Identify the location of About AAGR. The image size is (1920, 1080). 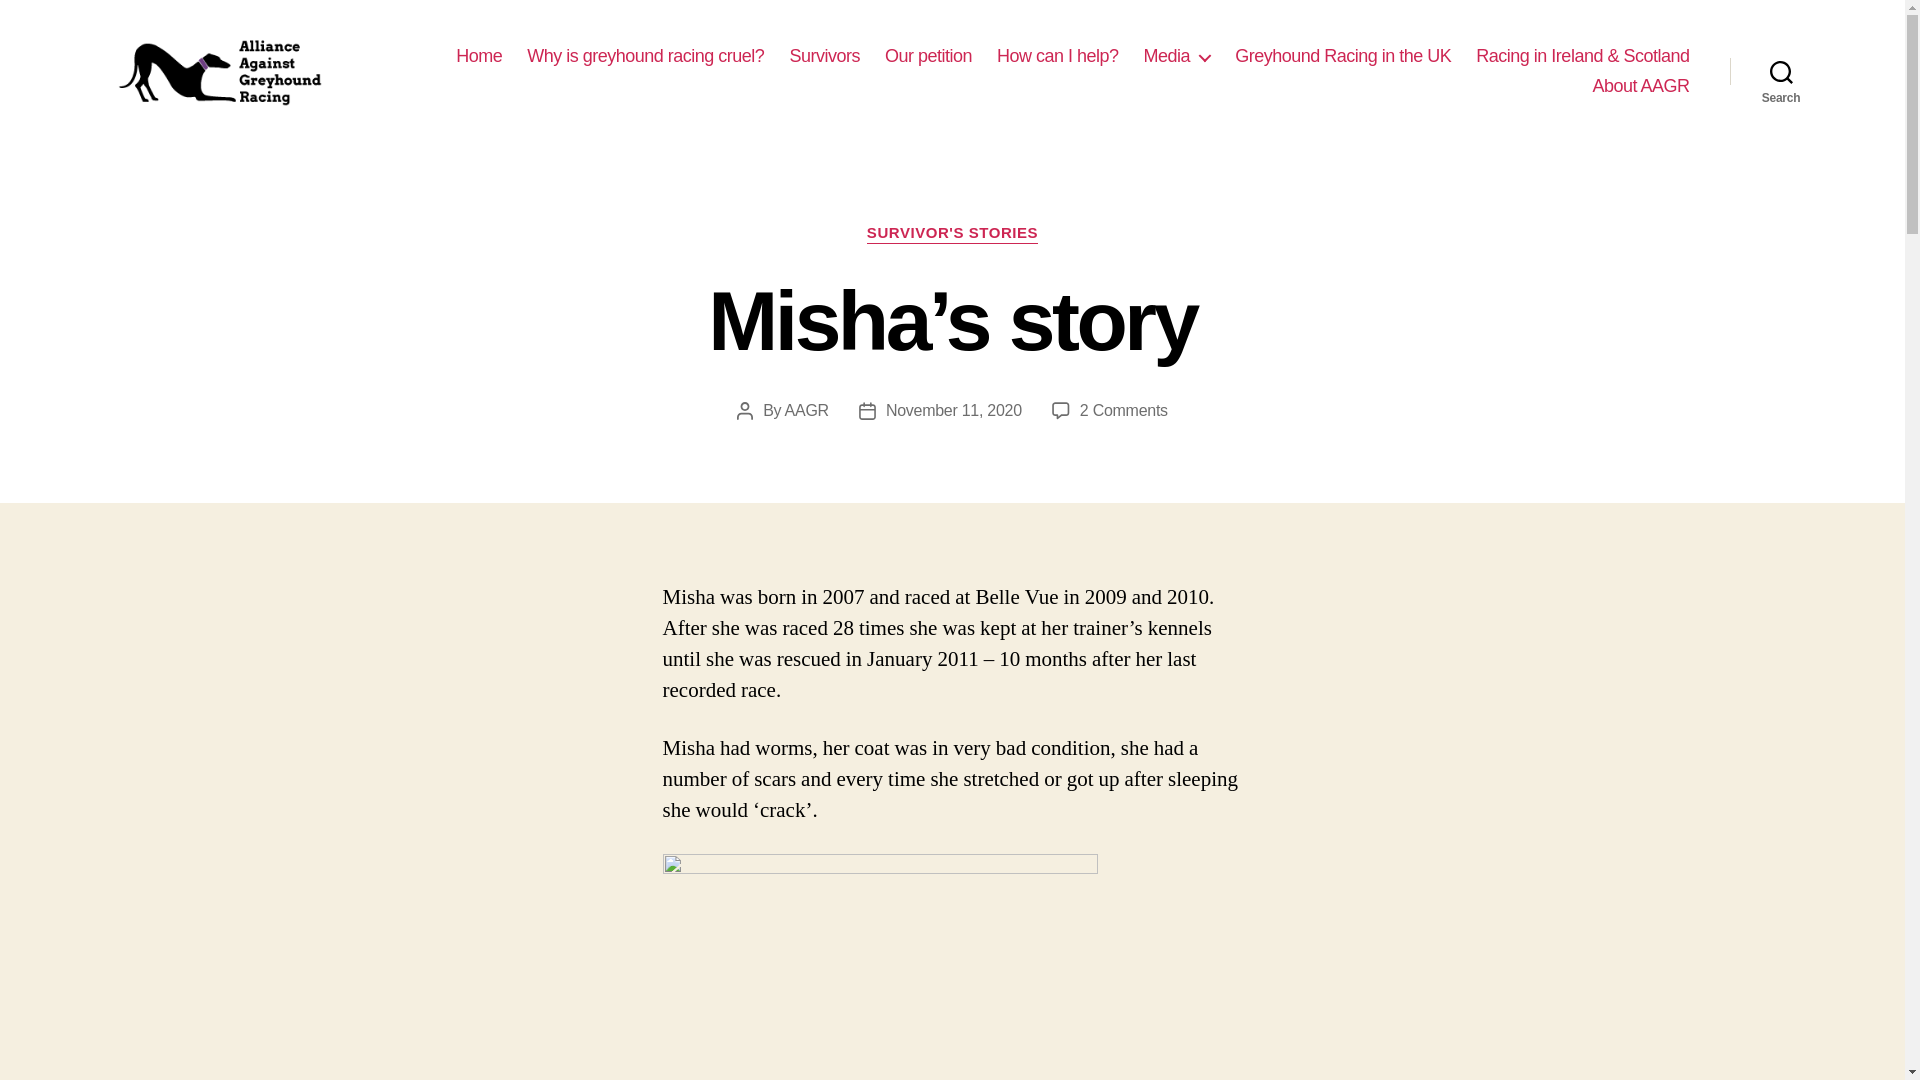
(1640, 86).